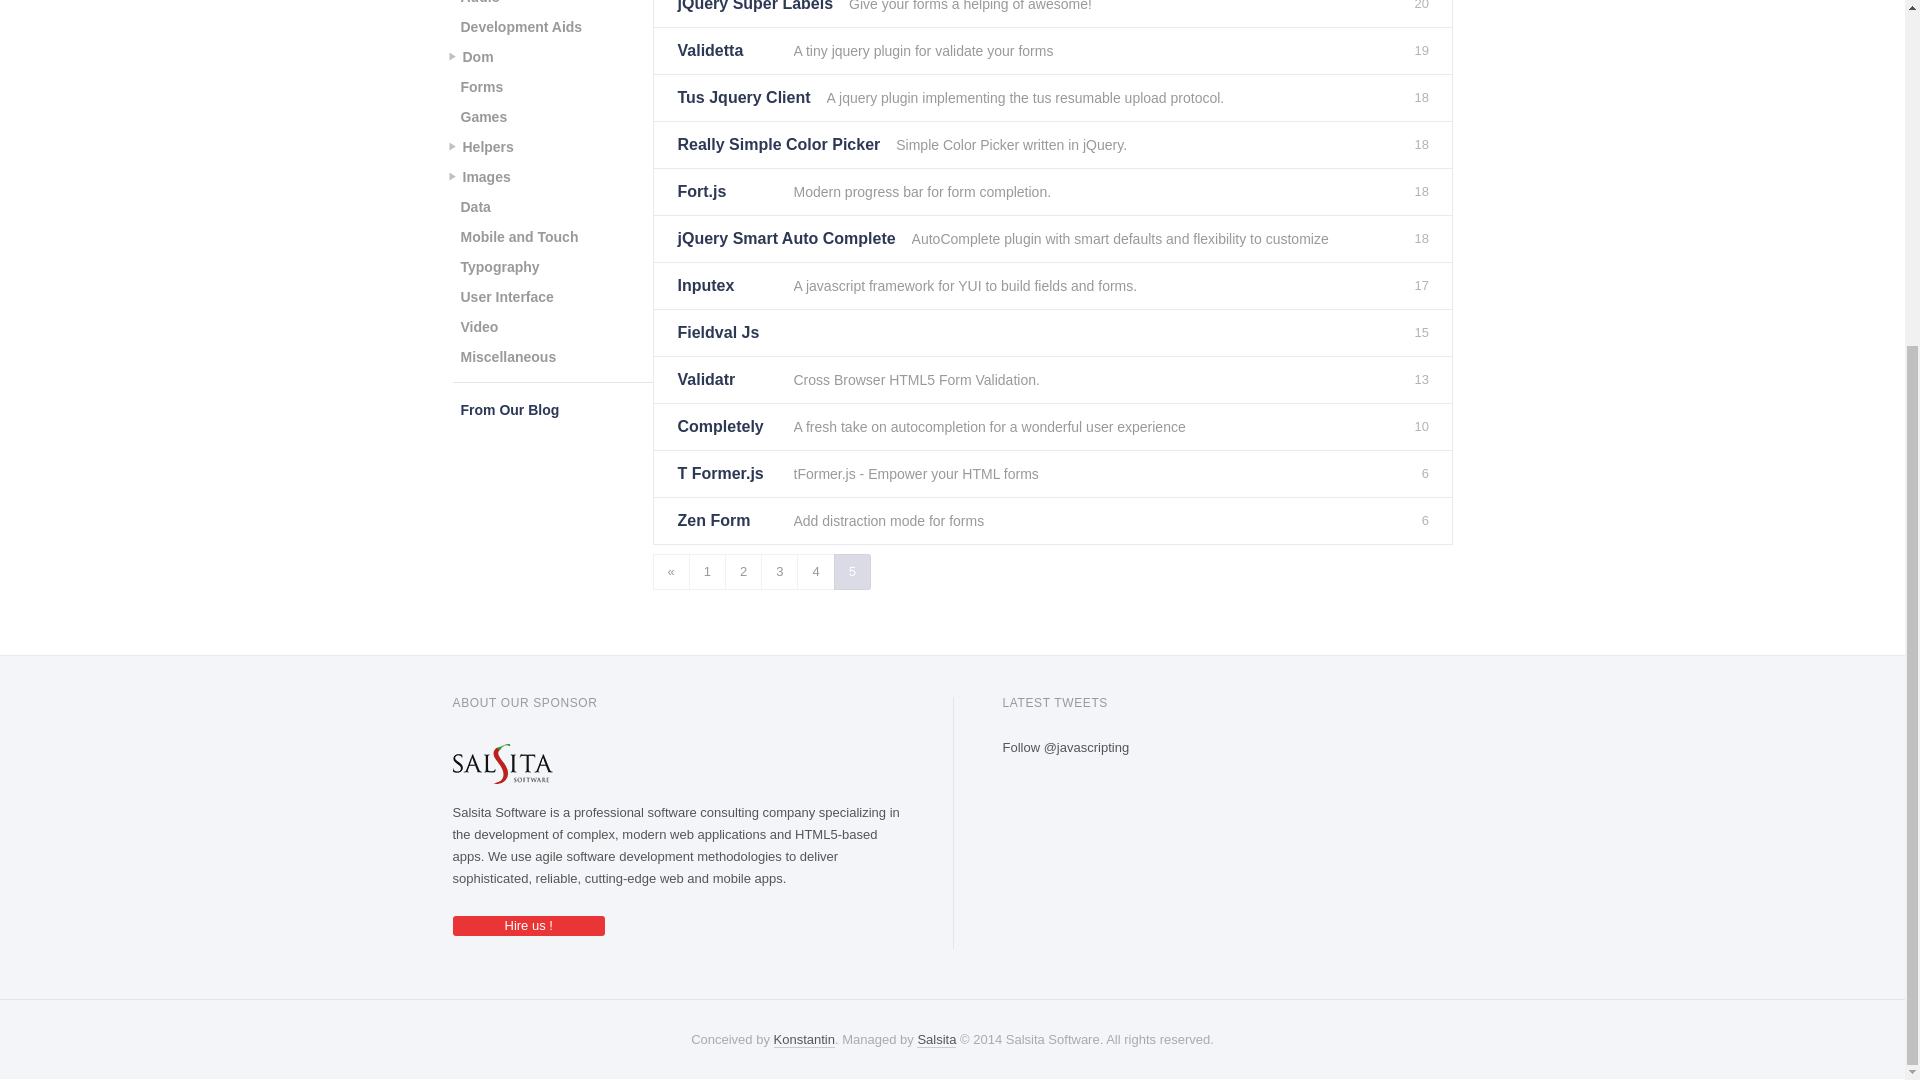  What do you see at coordinates (508, 356) in the screenshot?
I see `Miscellaneous` at bounding box center [508, 356].